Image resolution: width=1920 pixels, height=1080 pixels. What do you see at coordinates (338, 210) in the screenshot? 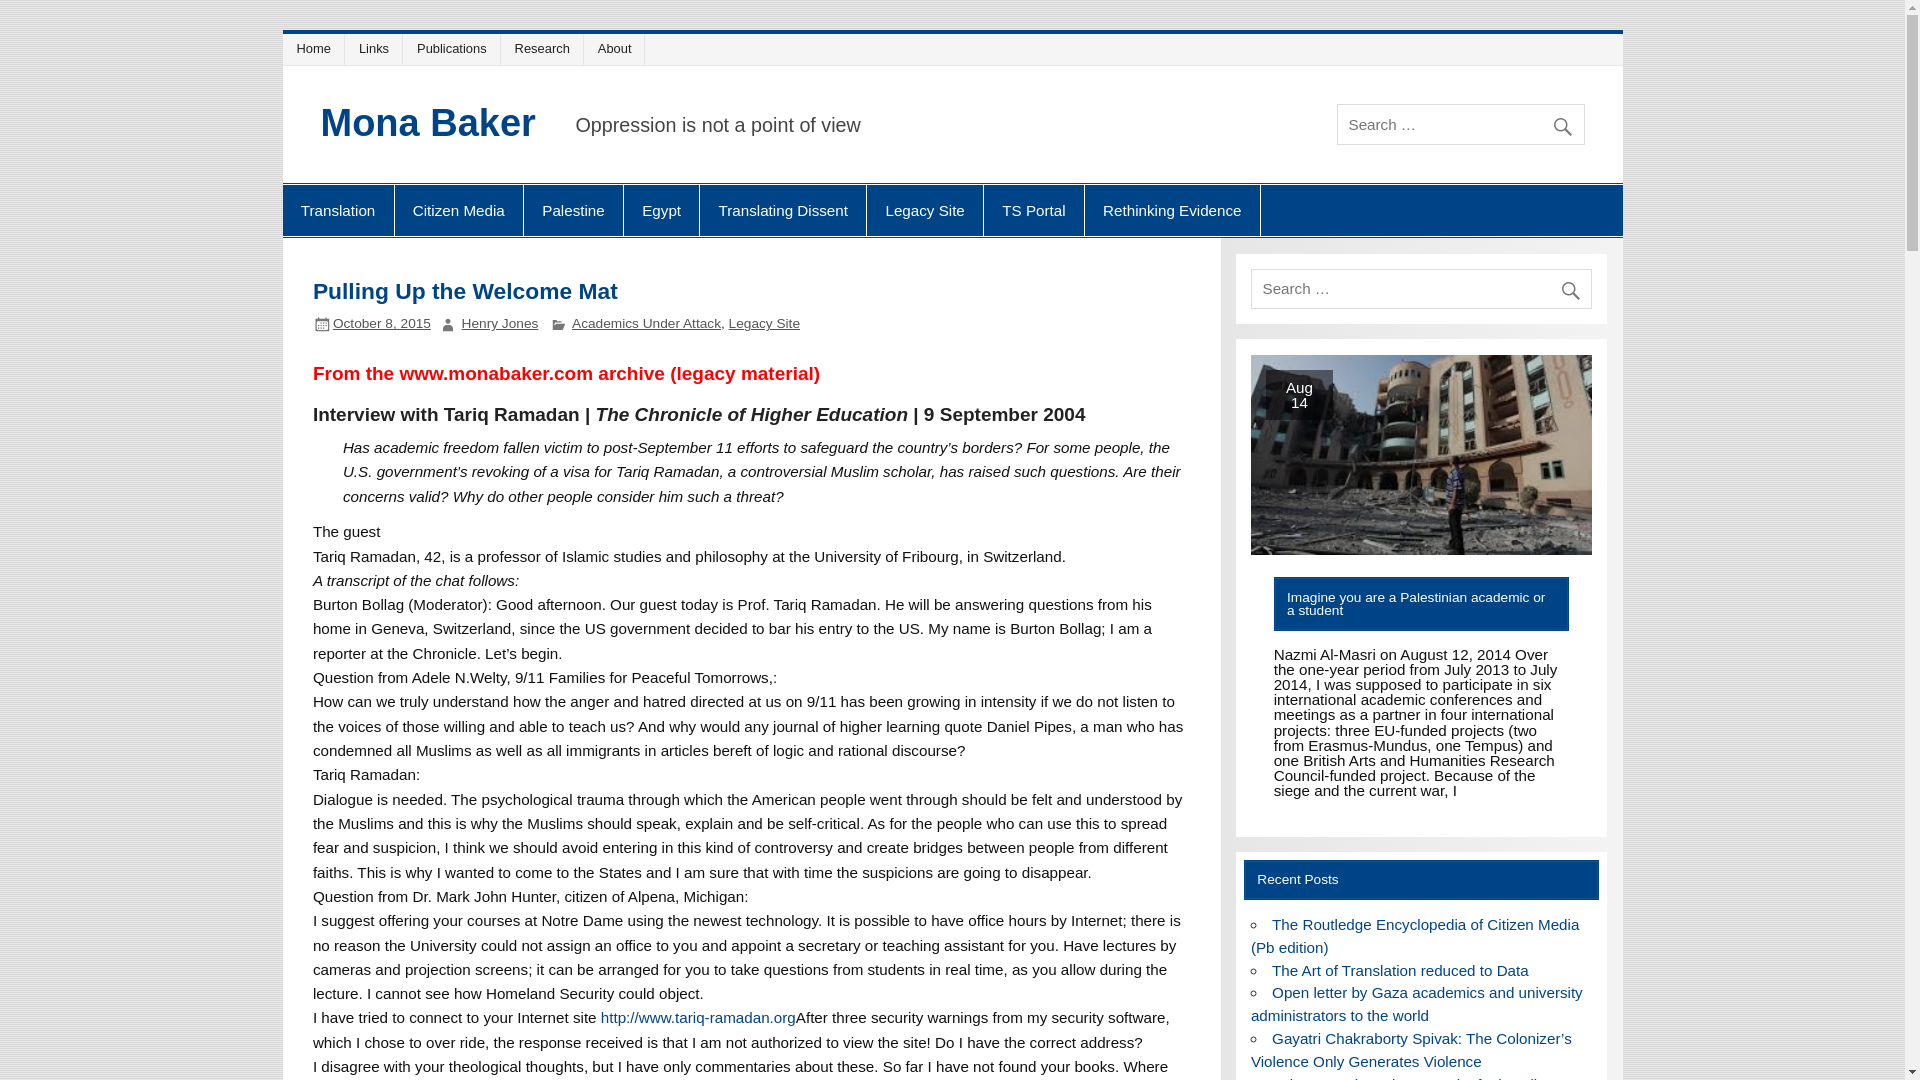
I see `Translation` at bounding box center [338, 210].